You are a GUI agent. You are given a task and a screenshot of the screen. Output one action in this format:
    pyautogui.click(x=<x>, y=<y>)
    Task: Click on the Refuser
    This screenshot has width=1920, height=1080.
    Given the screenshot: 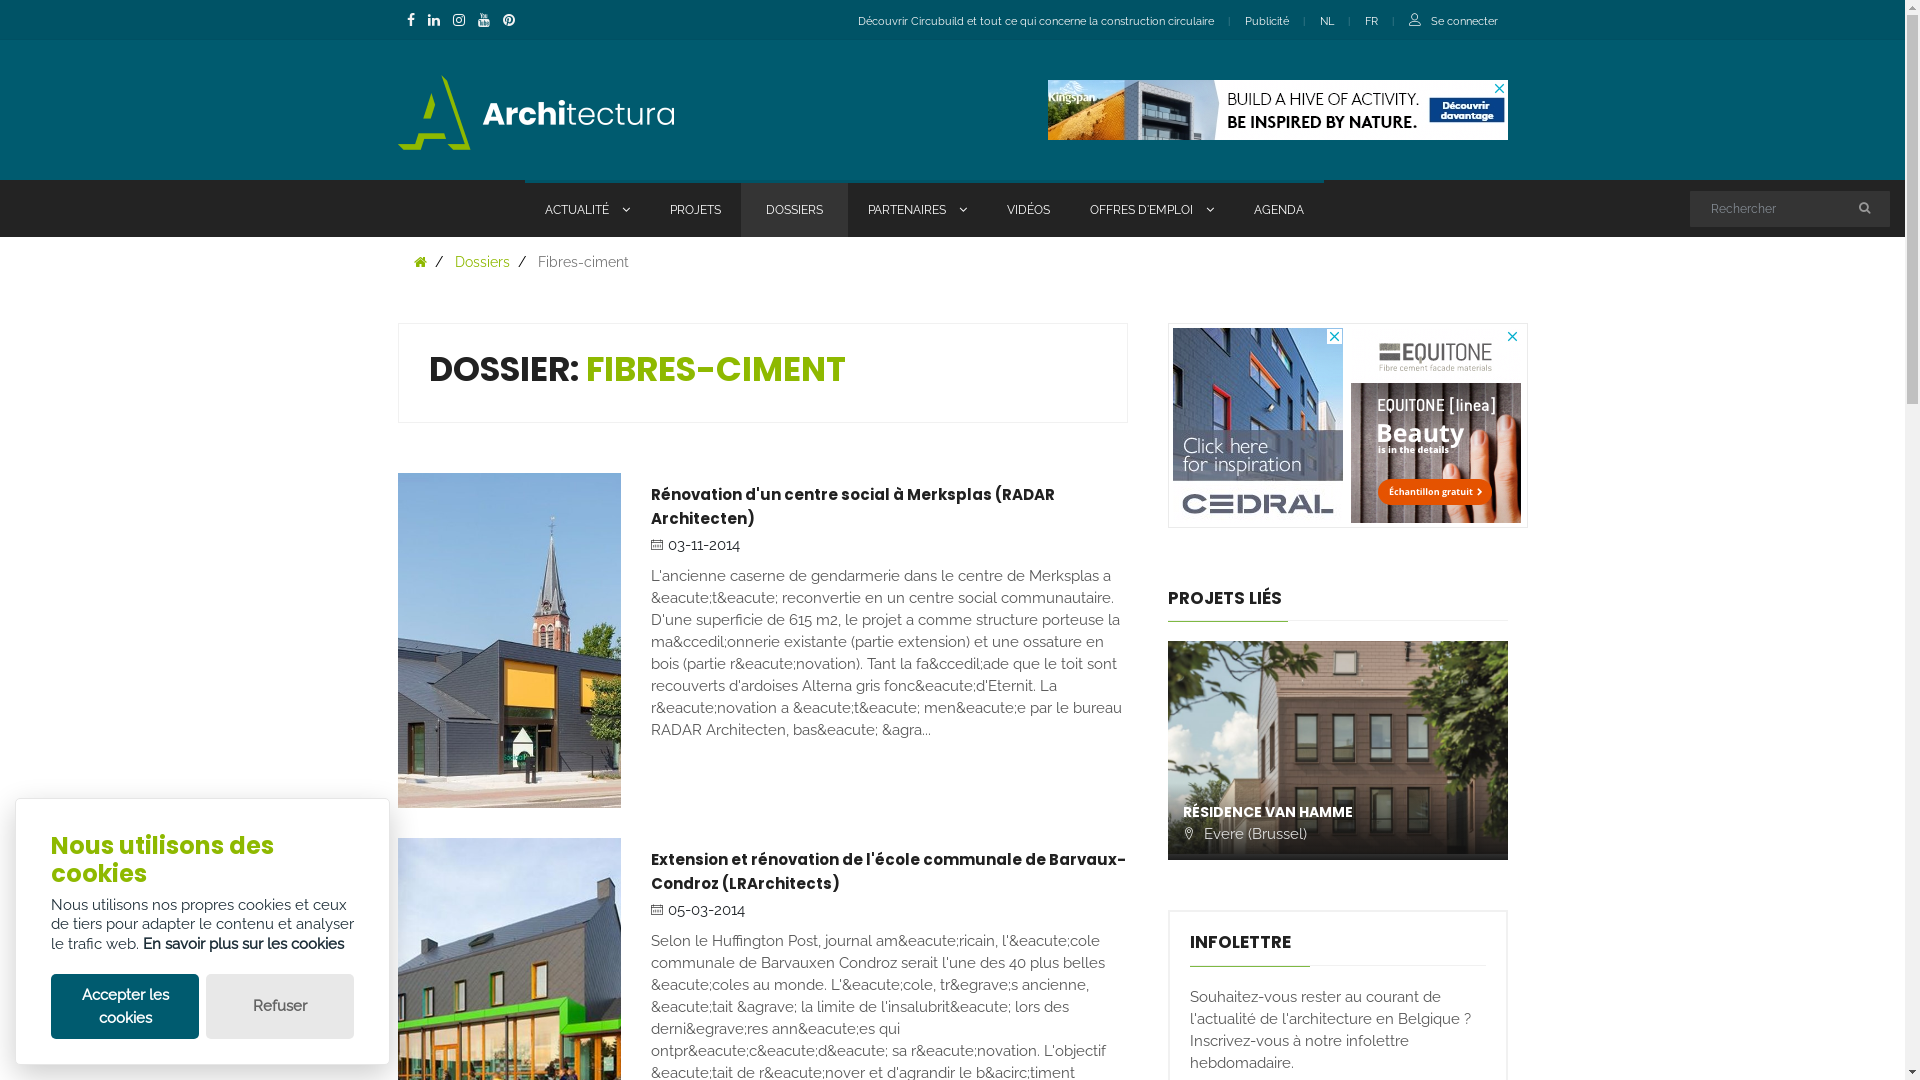 What is the action you would take?
    pyautogui.click(x=280, y=1006)
    